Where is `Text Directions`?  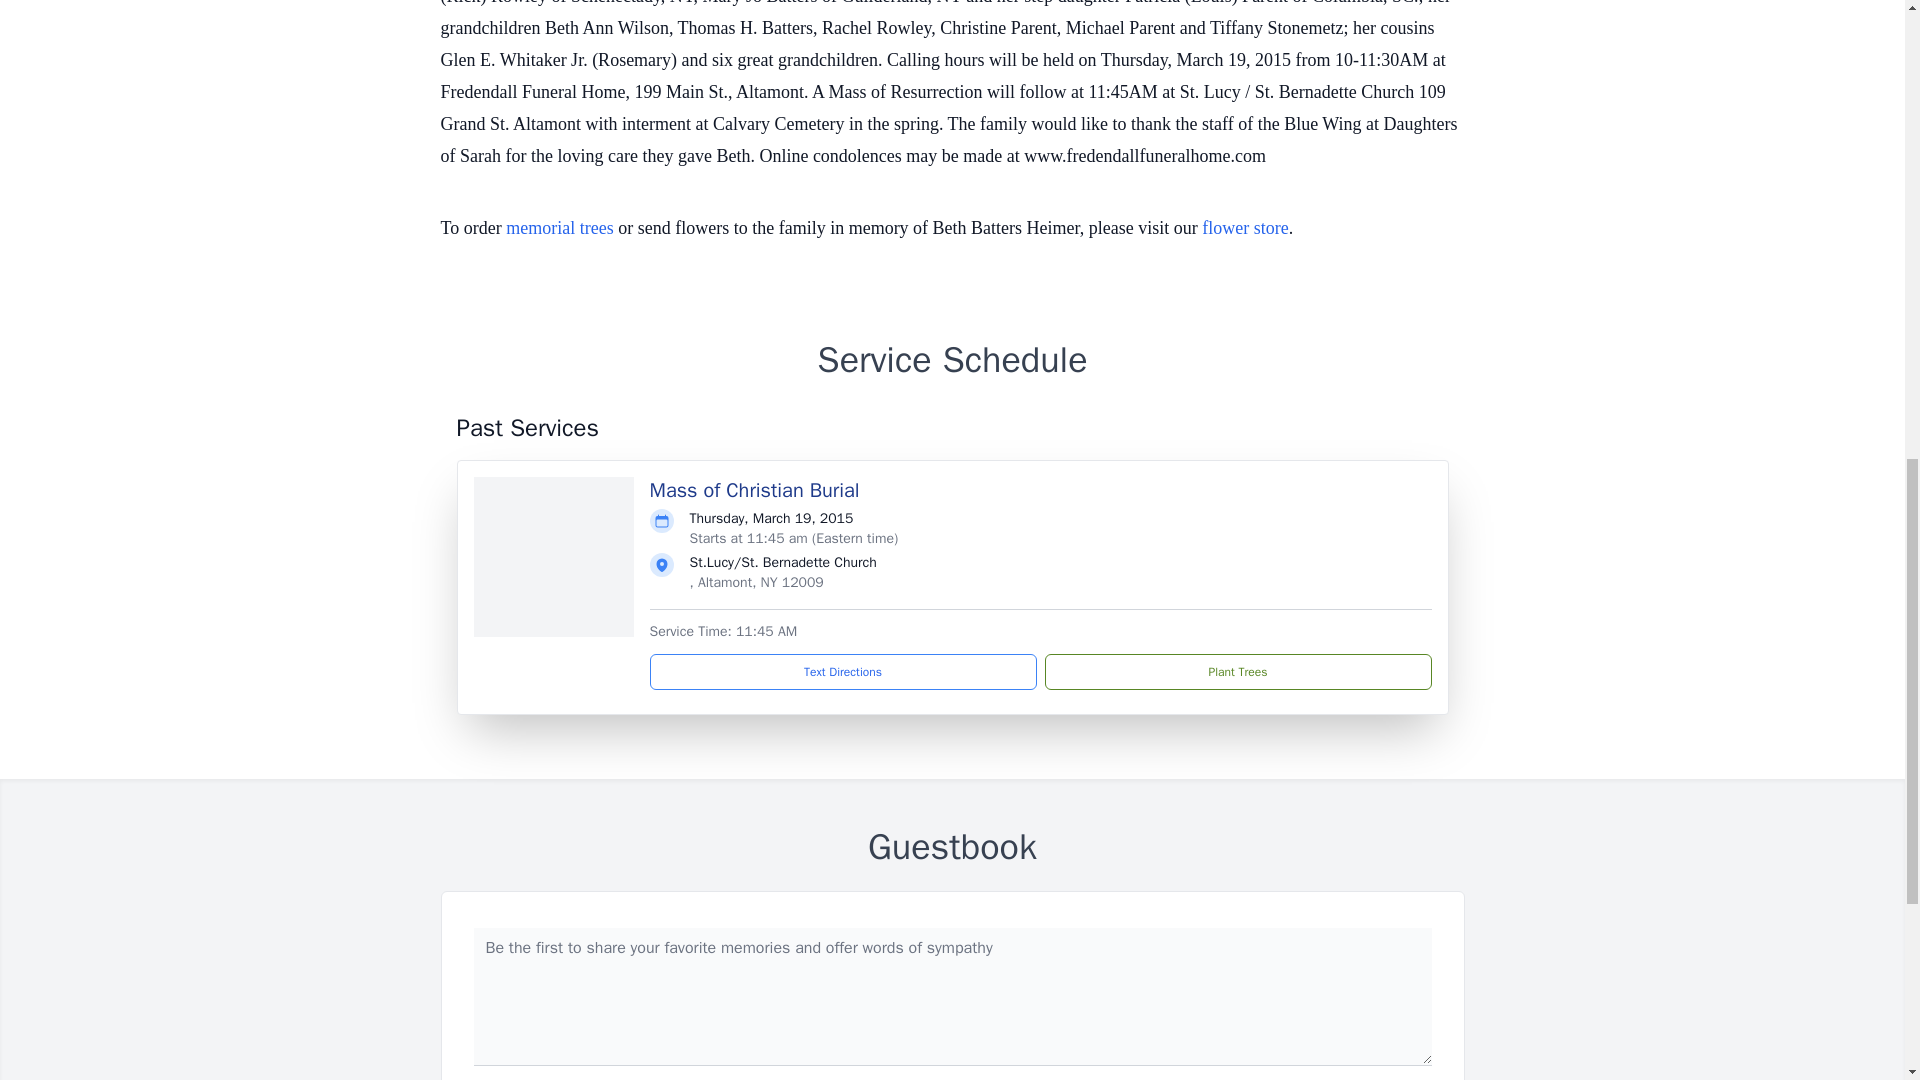
Text Directions is located at coordinates (843, 672).